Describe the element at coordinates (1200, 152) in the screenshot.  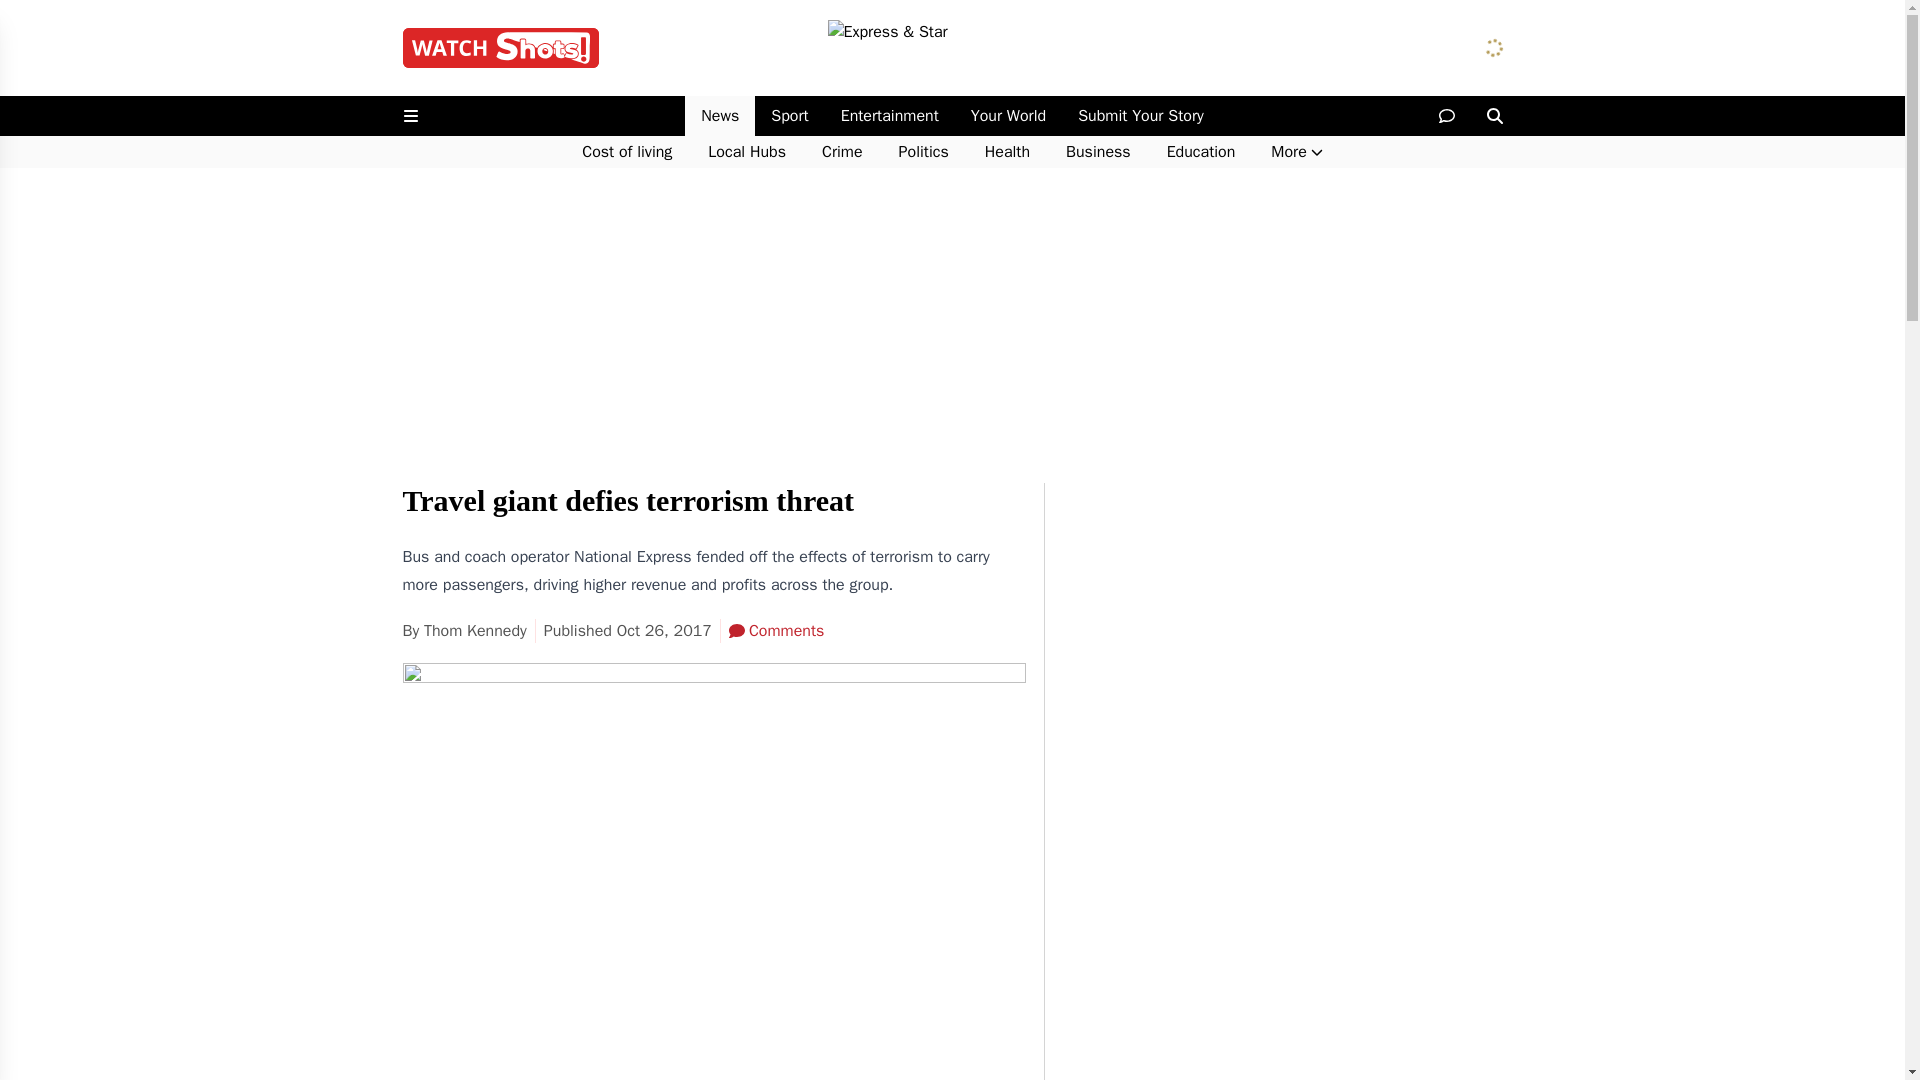
I see `Education` at that location.